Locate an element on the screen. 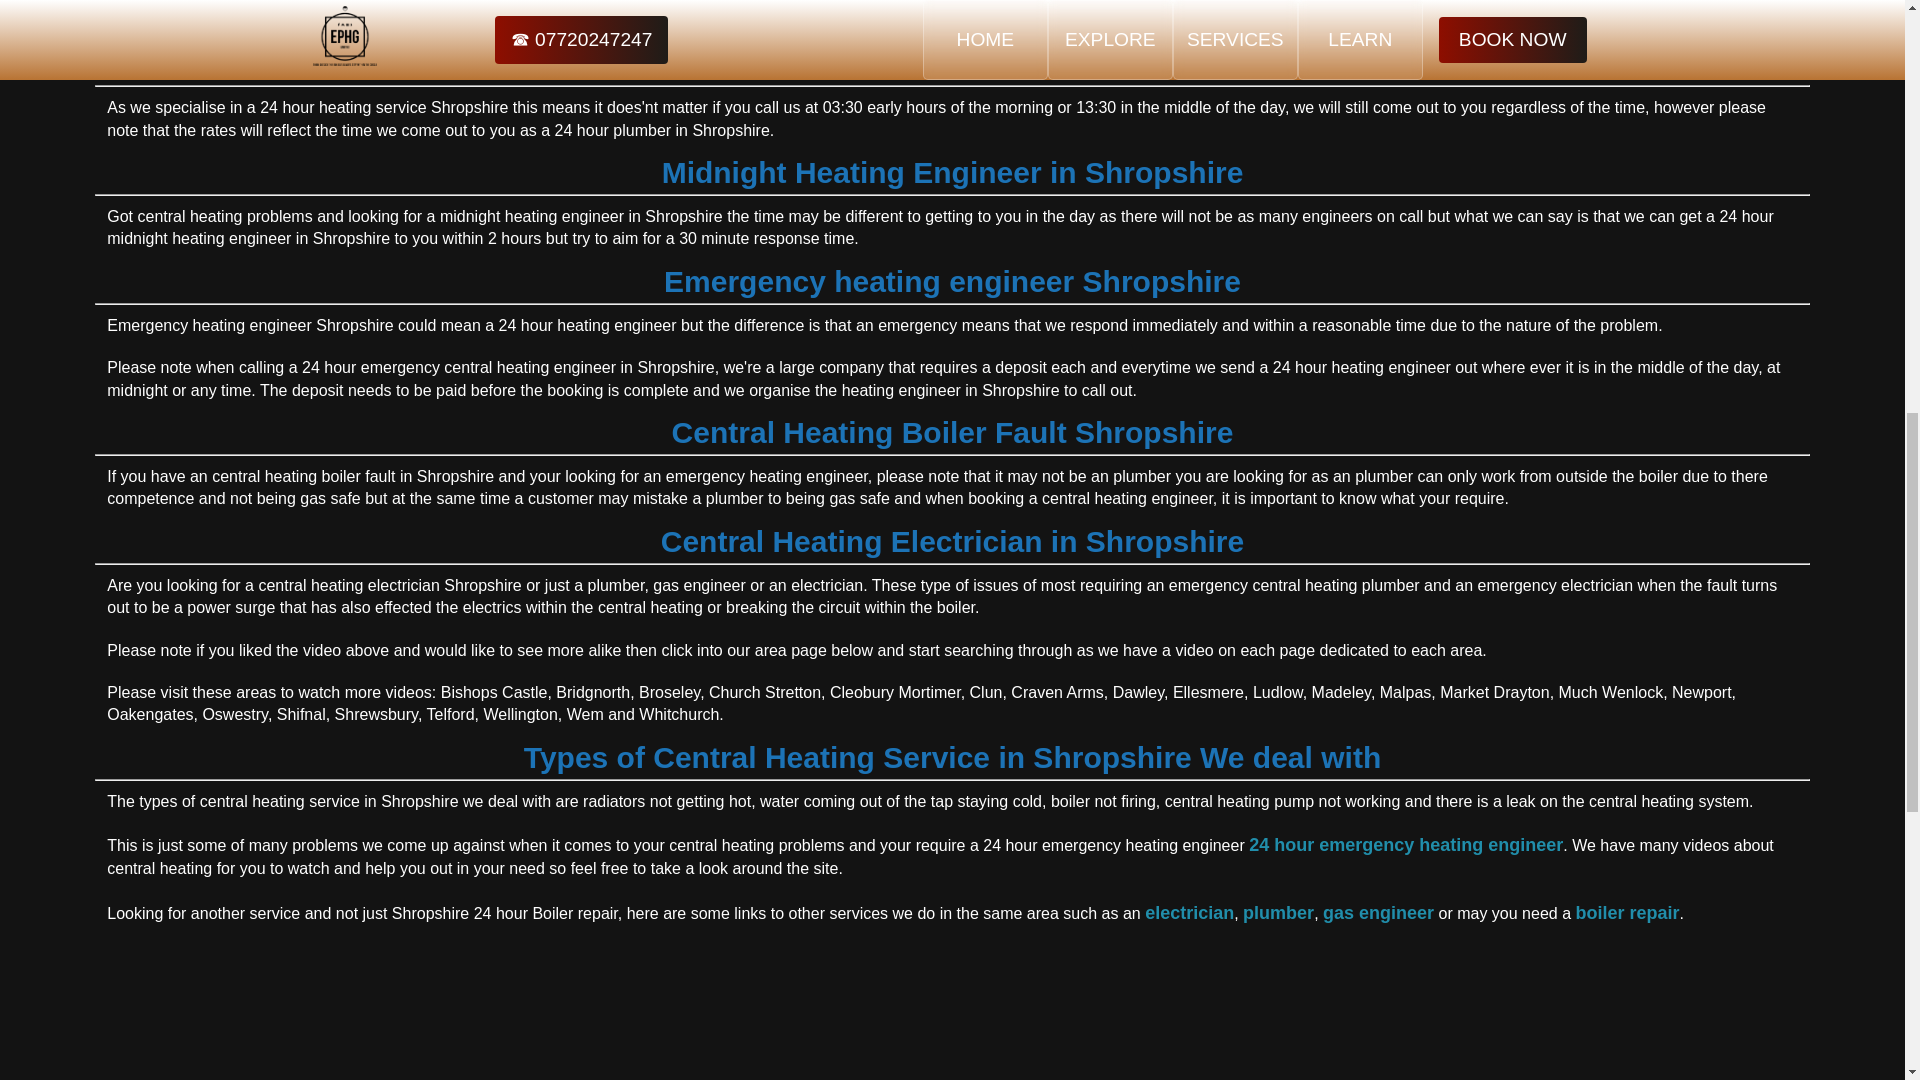 The width and height of the screenshot is (1920, 1080). Plumber is located at coordinates (1278, 912).